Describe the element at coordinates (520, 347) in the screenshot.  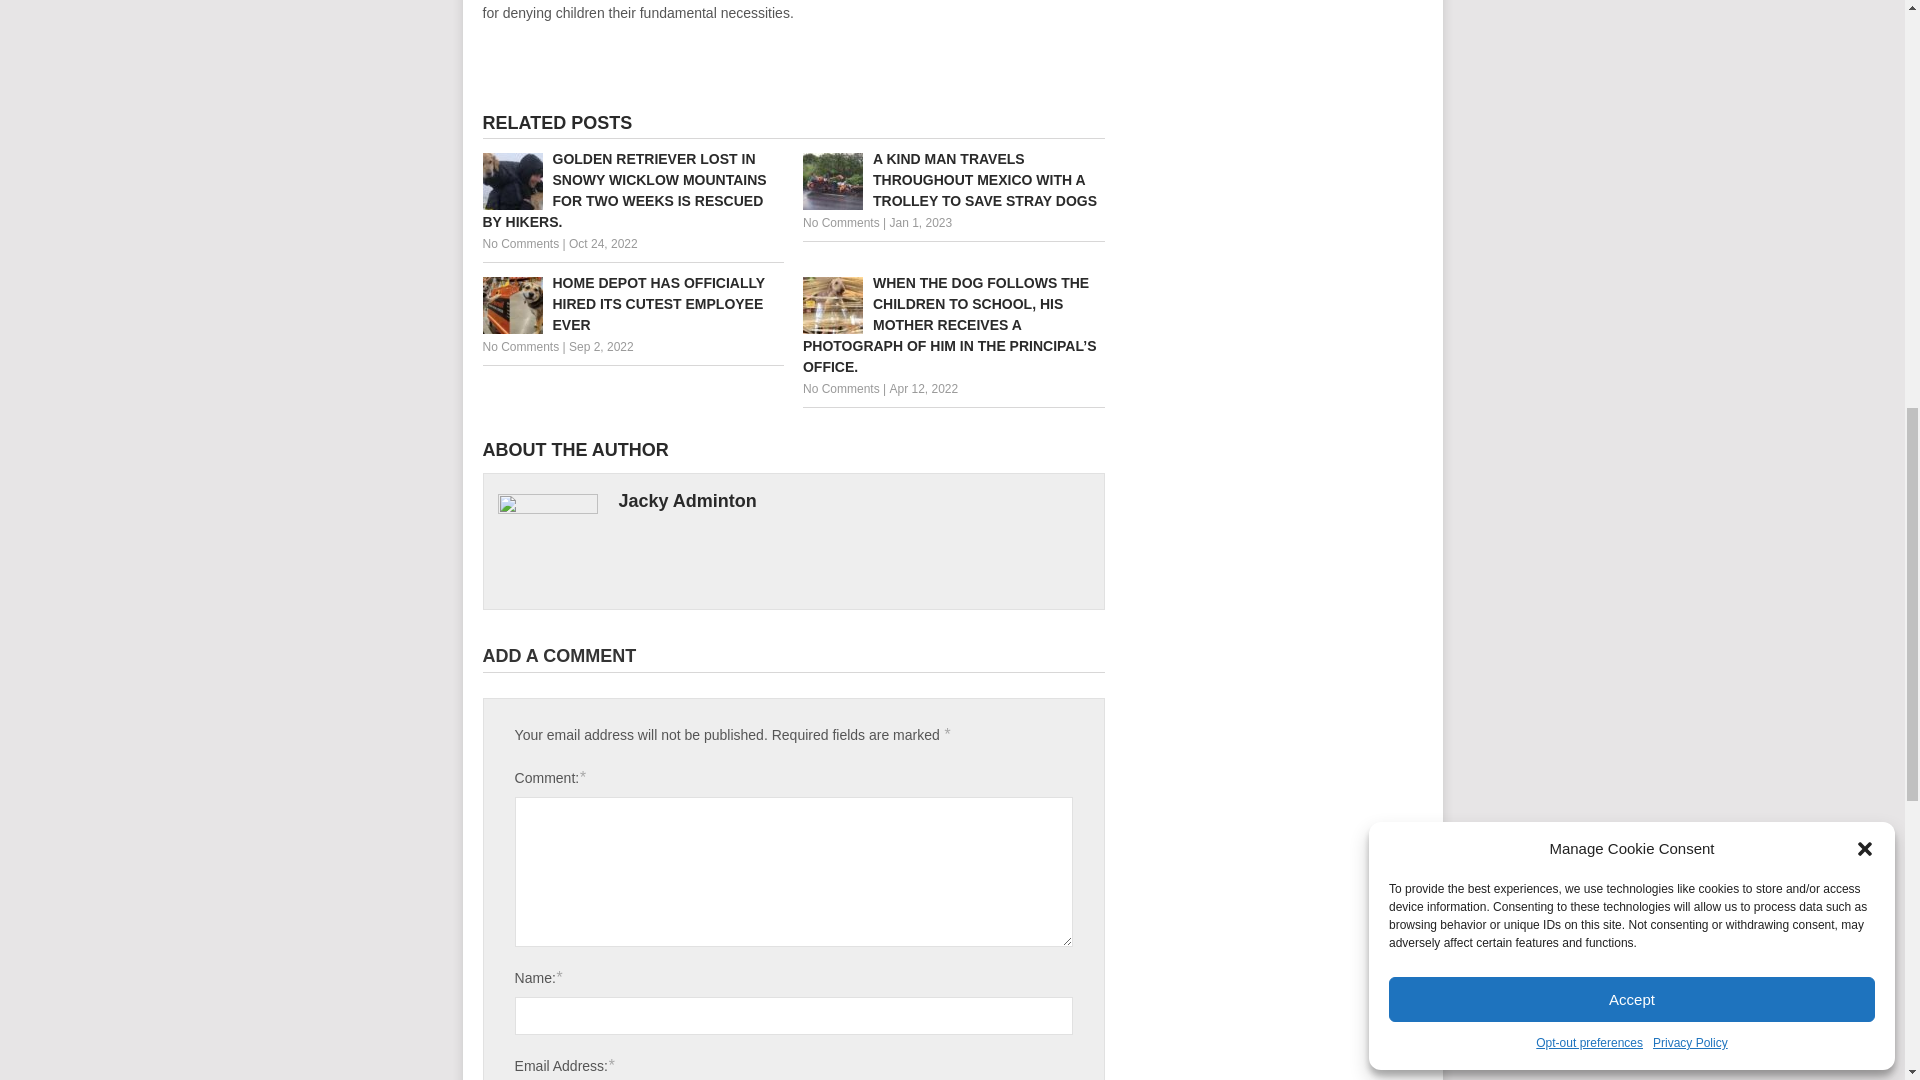
I see `No Comments` at that location.